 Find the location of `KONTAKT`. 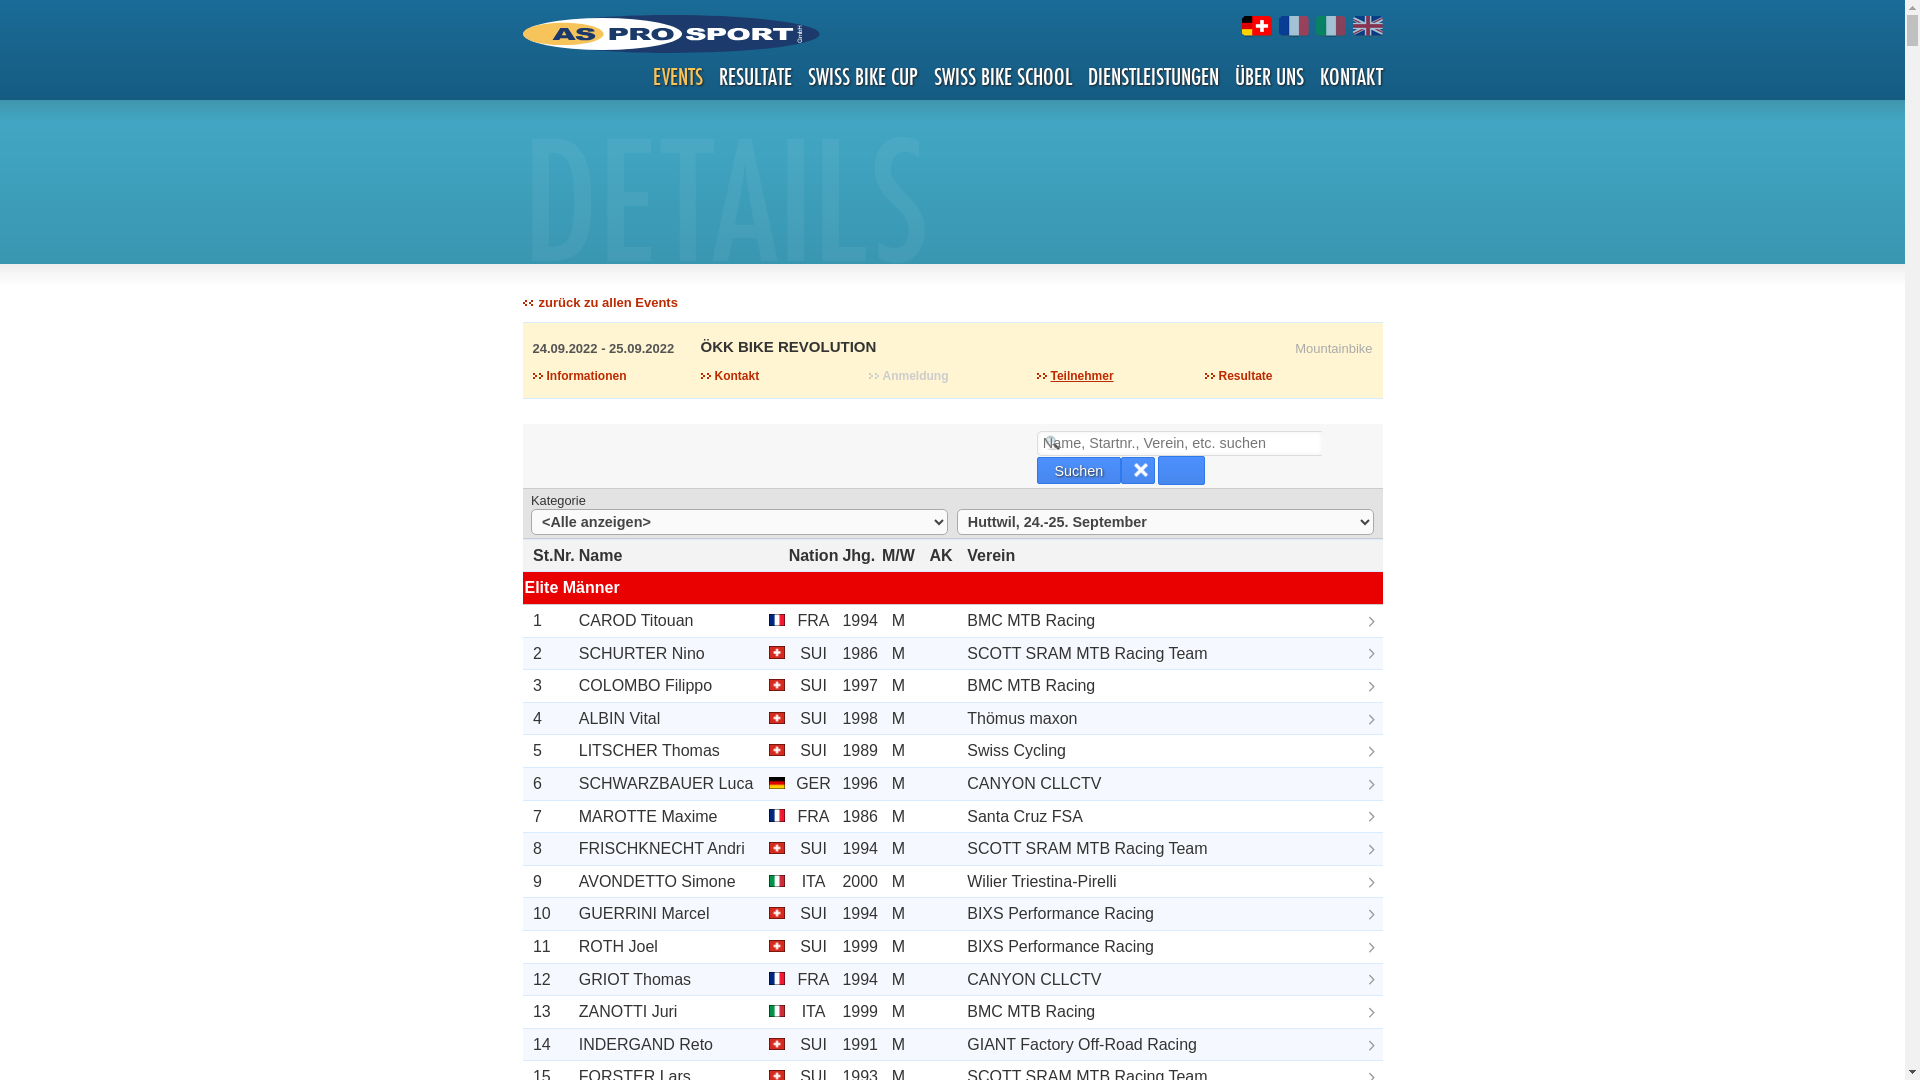

KONTAKT is located at coordinates (1352, 76).